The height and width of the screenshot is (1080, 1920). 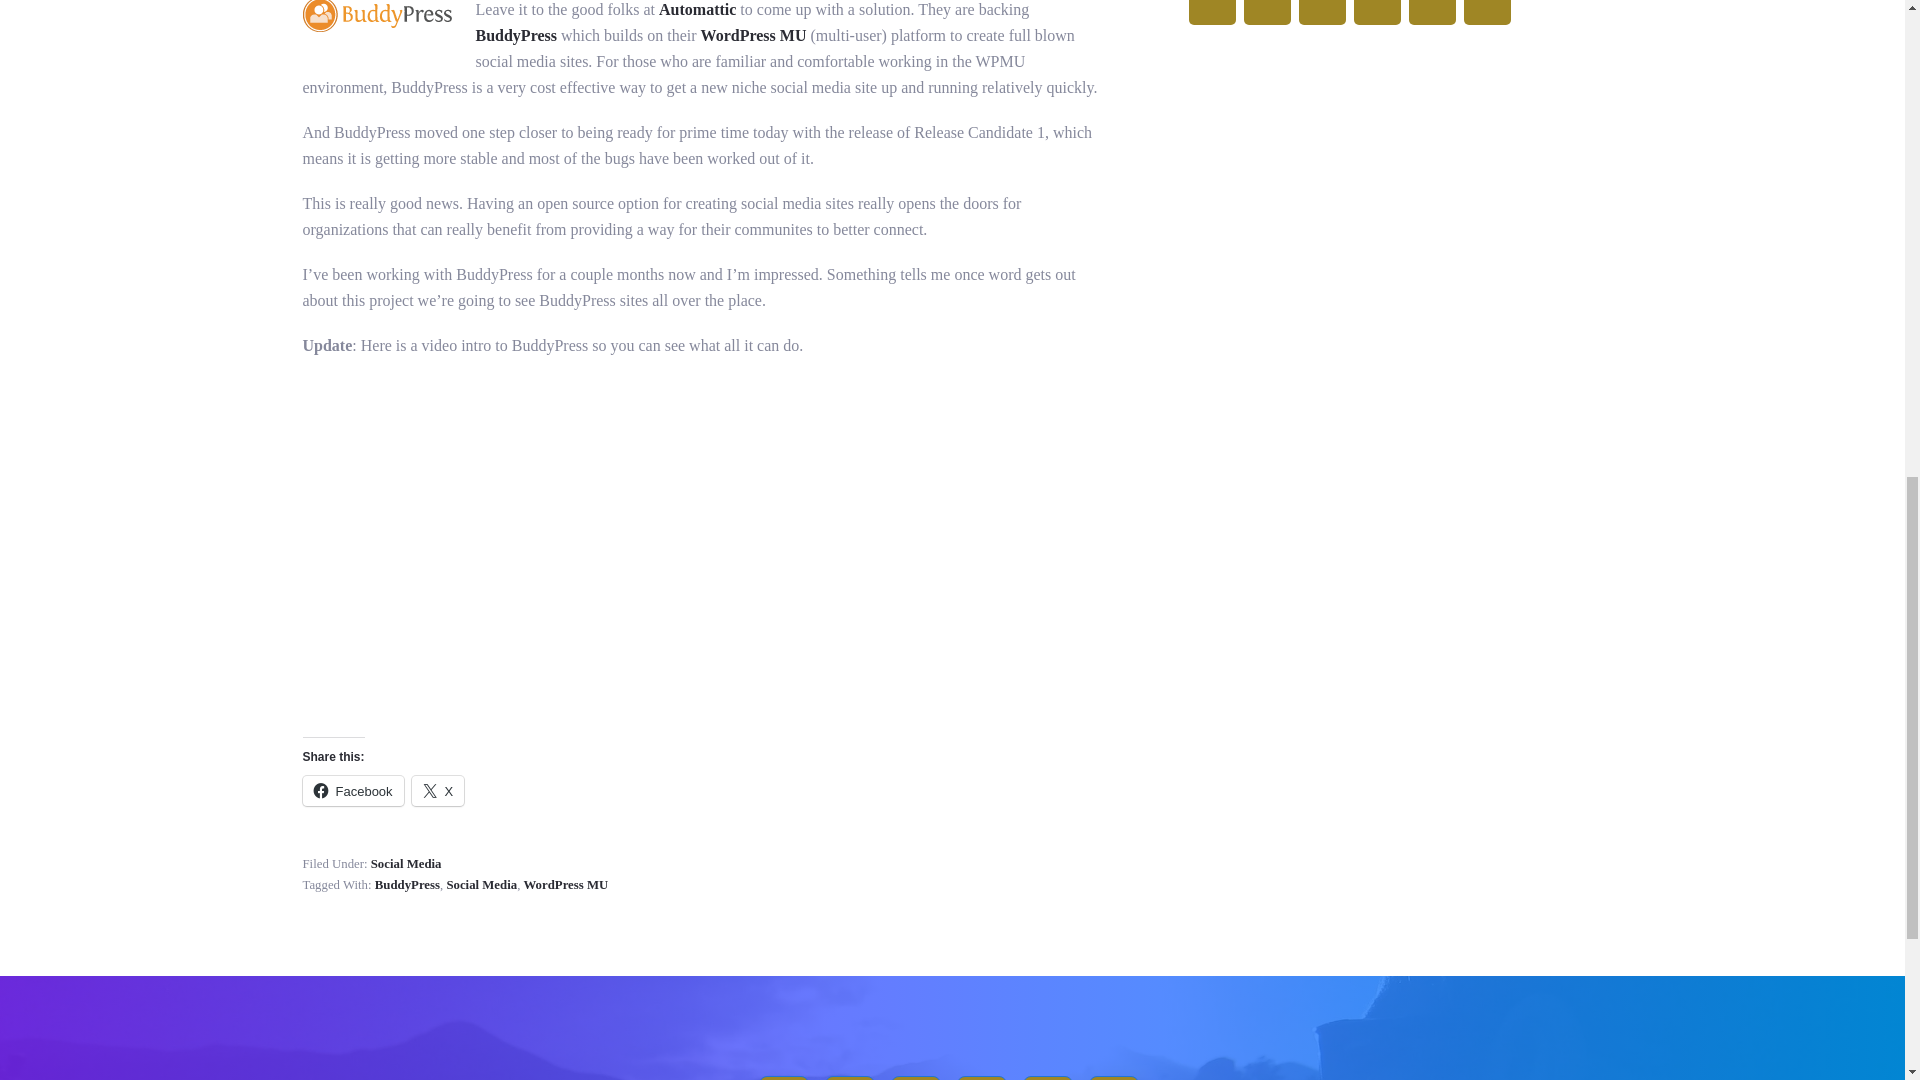 I want to click on Social Media, so click(x=406, y=864).